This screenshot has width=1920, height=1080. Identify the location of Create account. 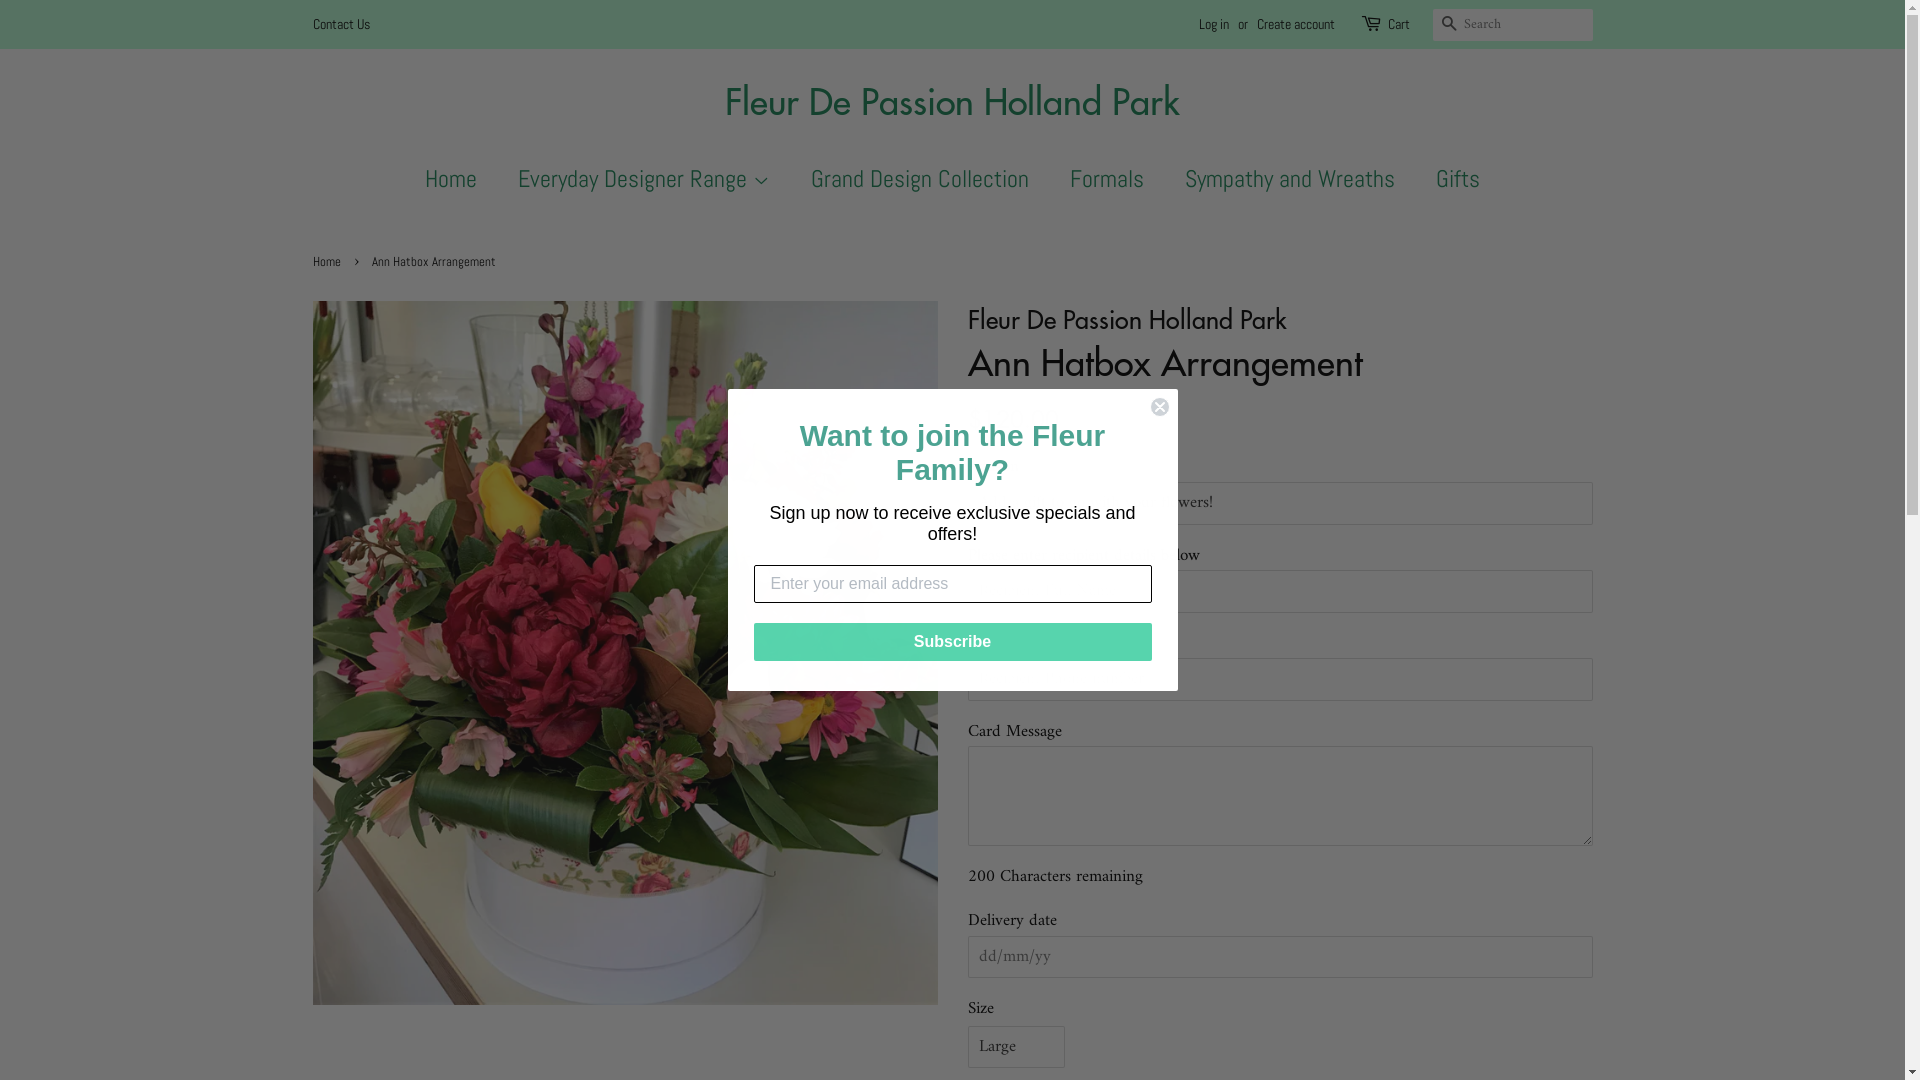
(1295, 24).